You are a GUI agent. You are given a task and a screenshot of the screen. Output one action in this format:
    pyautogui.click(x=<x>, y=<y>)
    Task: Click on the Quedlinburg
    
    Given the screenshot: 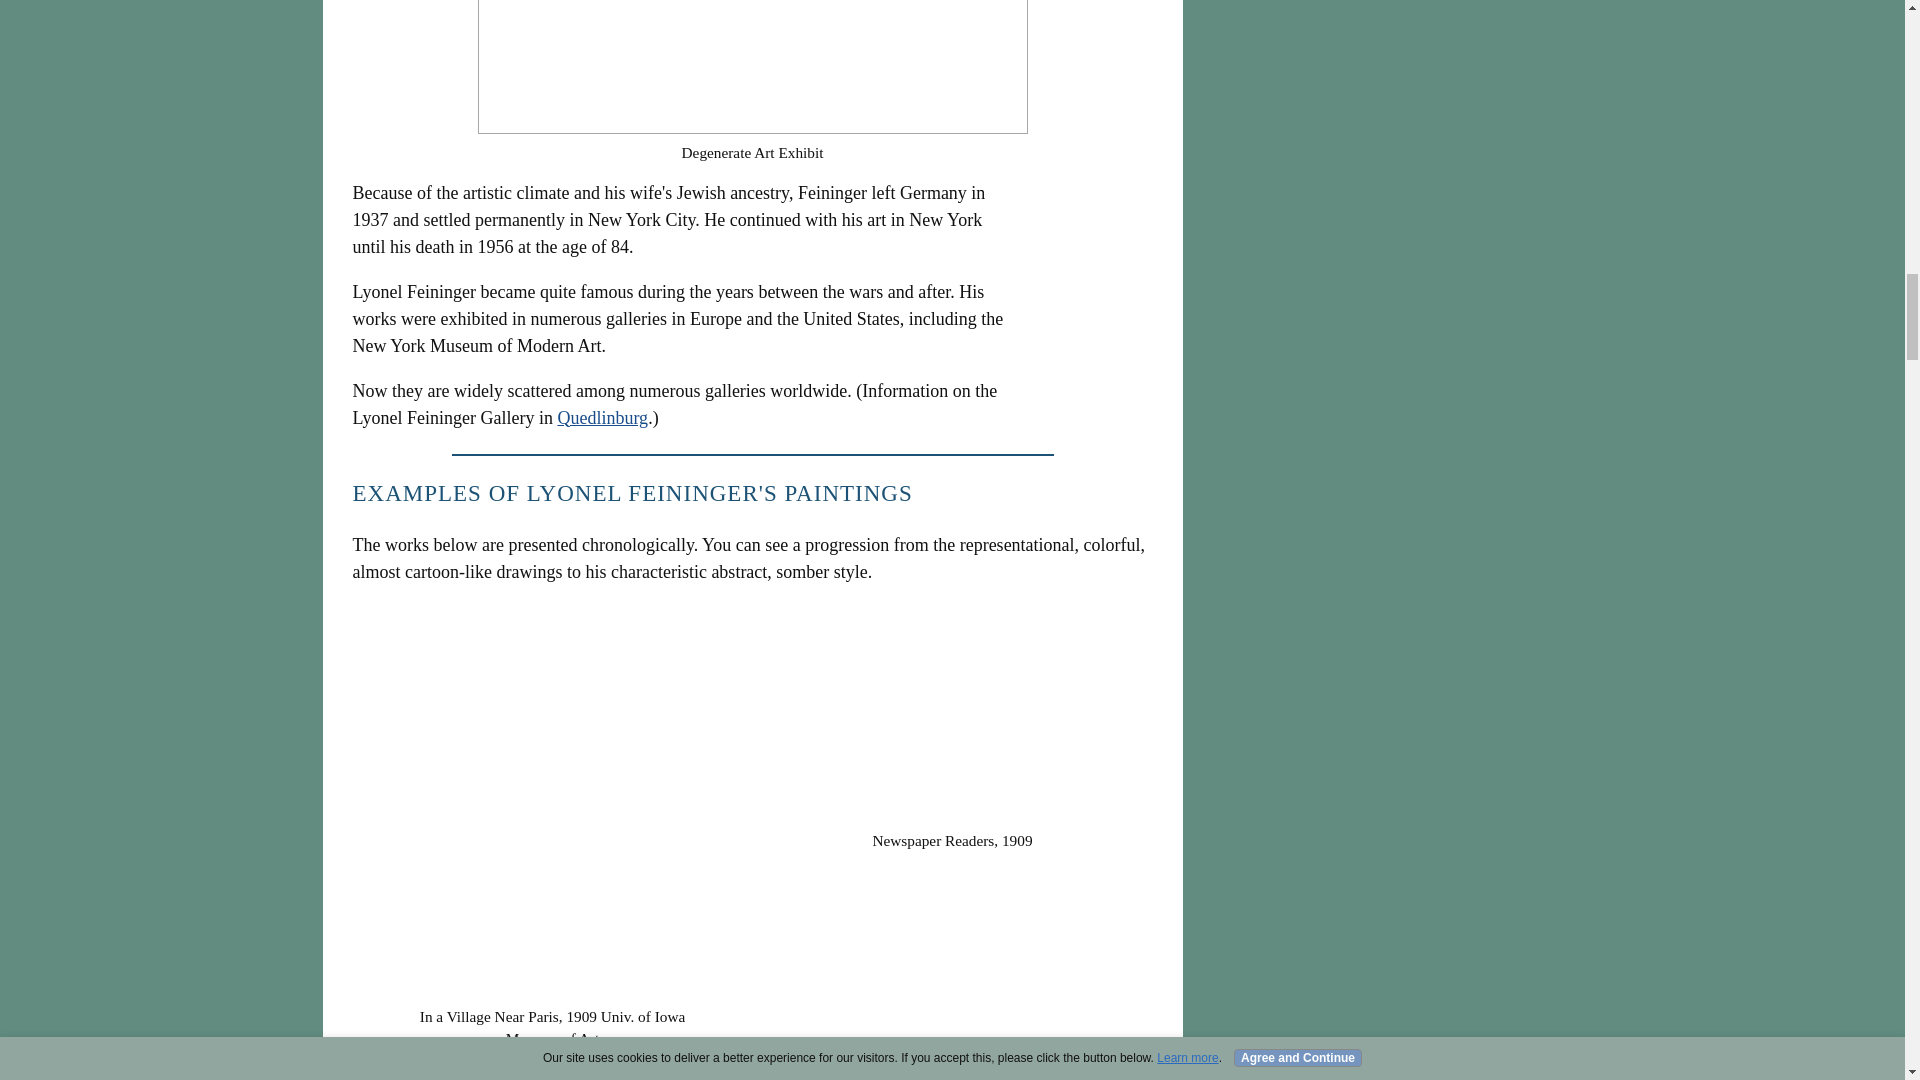 What is the action you would take?
    pyautogui.click(x=602, y=418)
    